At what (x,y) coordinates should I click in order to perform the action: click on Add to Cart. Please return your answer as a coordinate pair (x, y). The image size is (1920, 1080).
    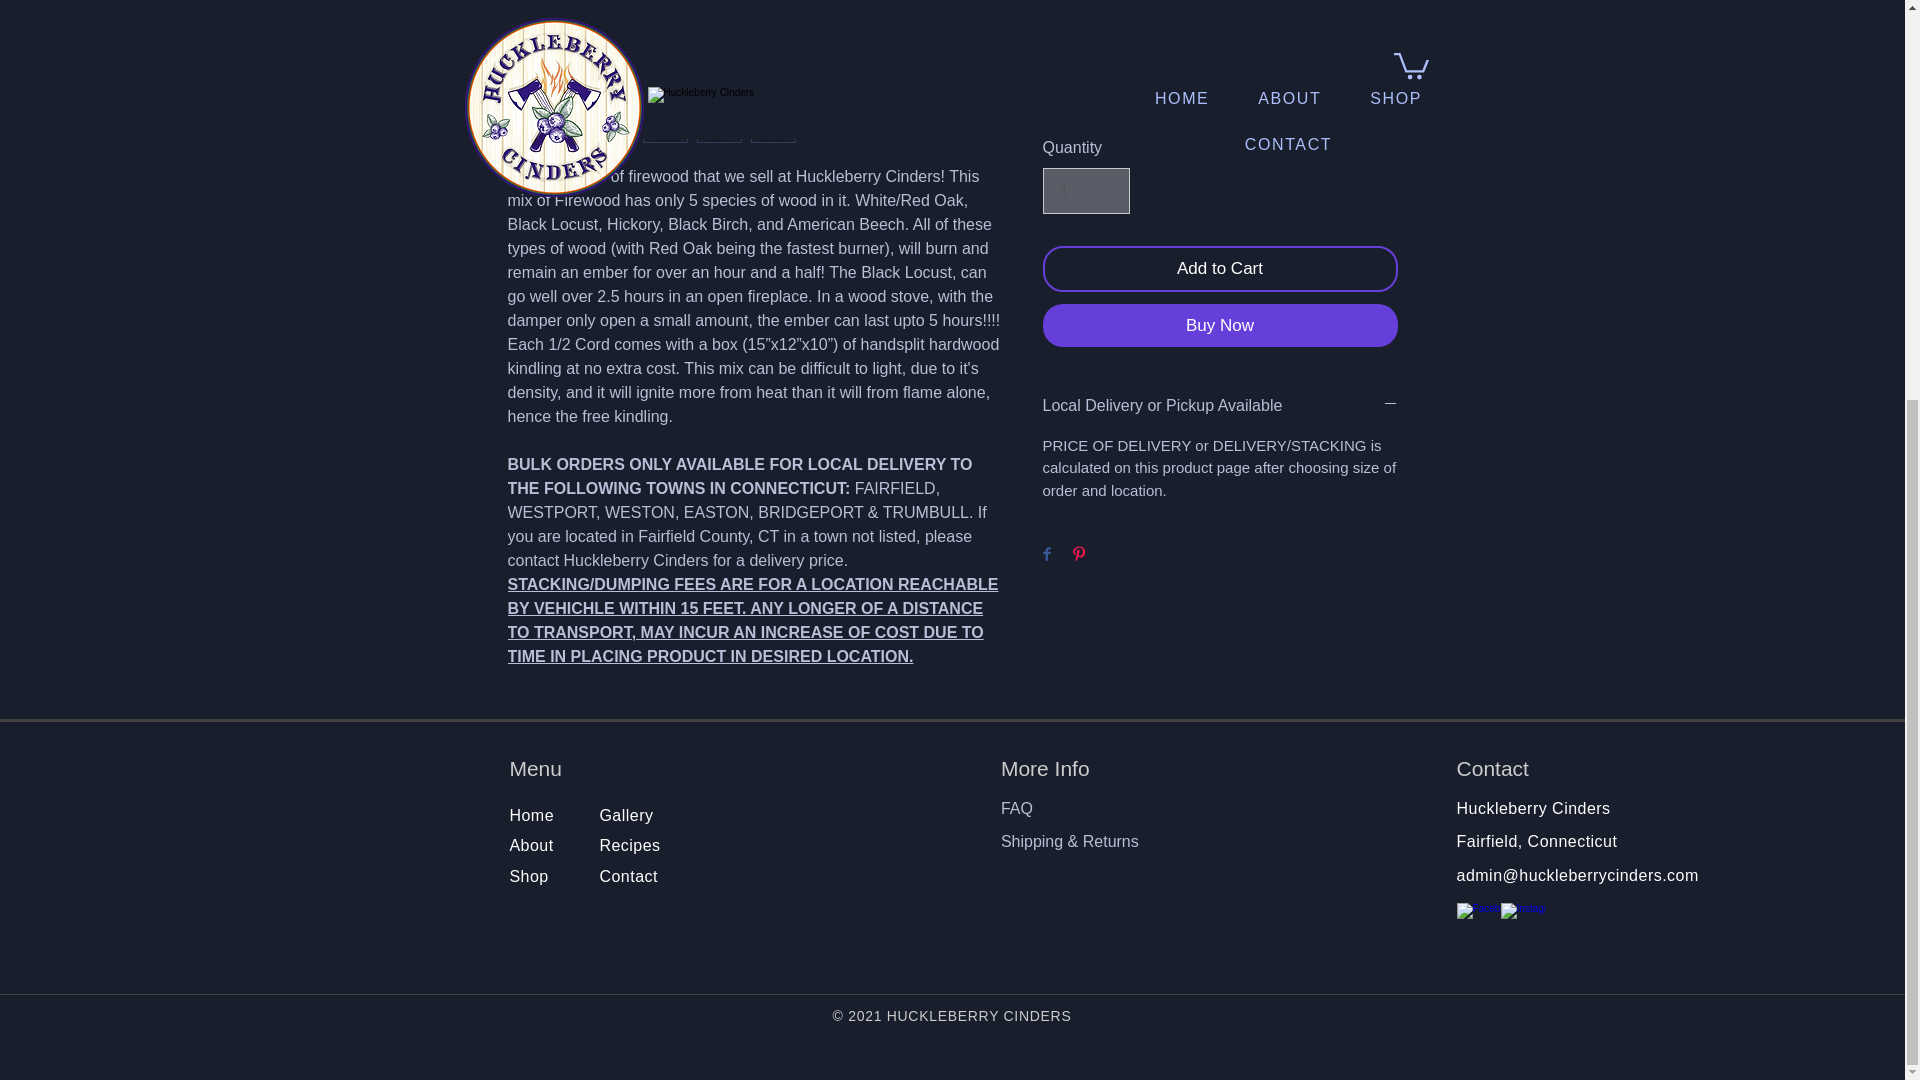
    Looking at the image, I should click on (1220, 268).